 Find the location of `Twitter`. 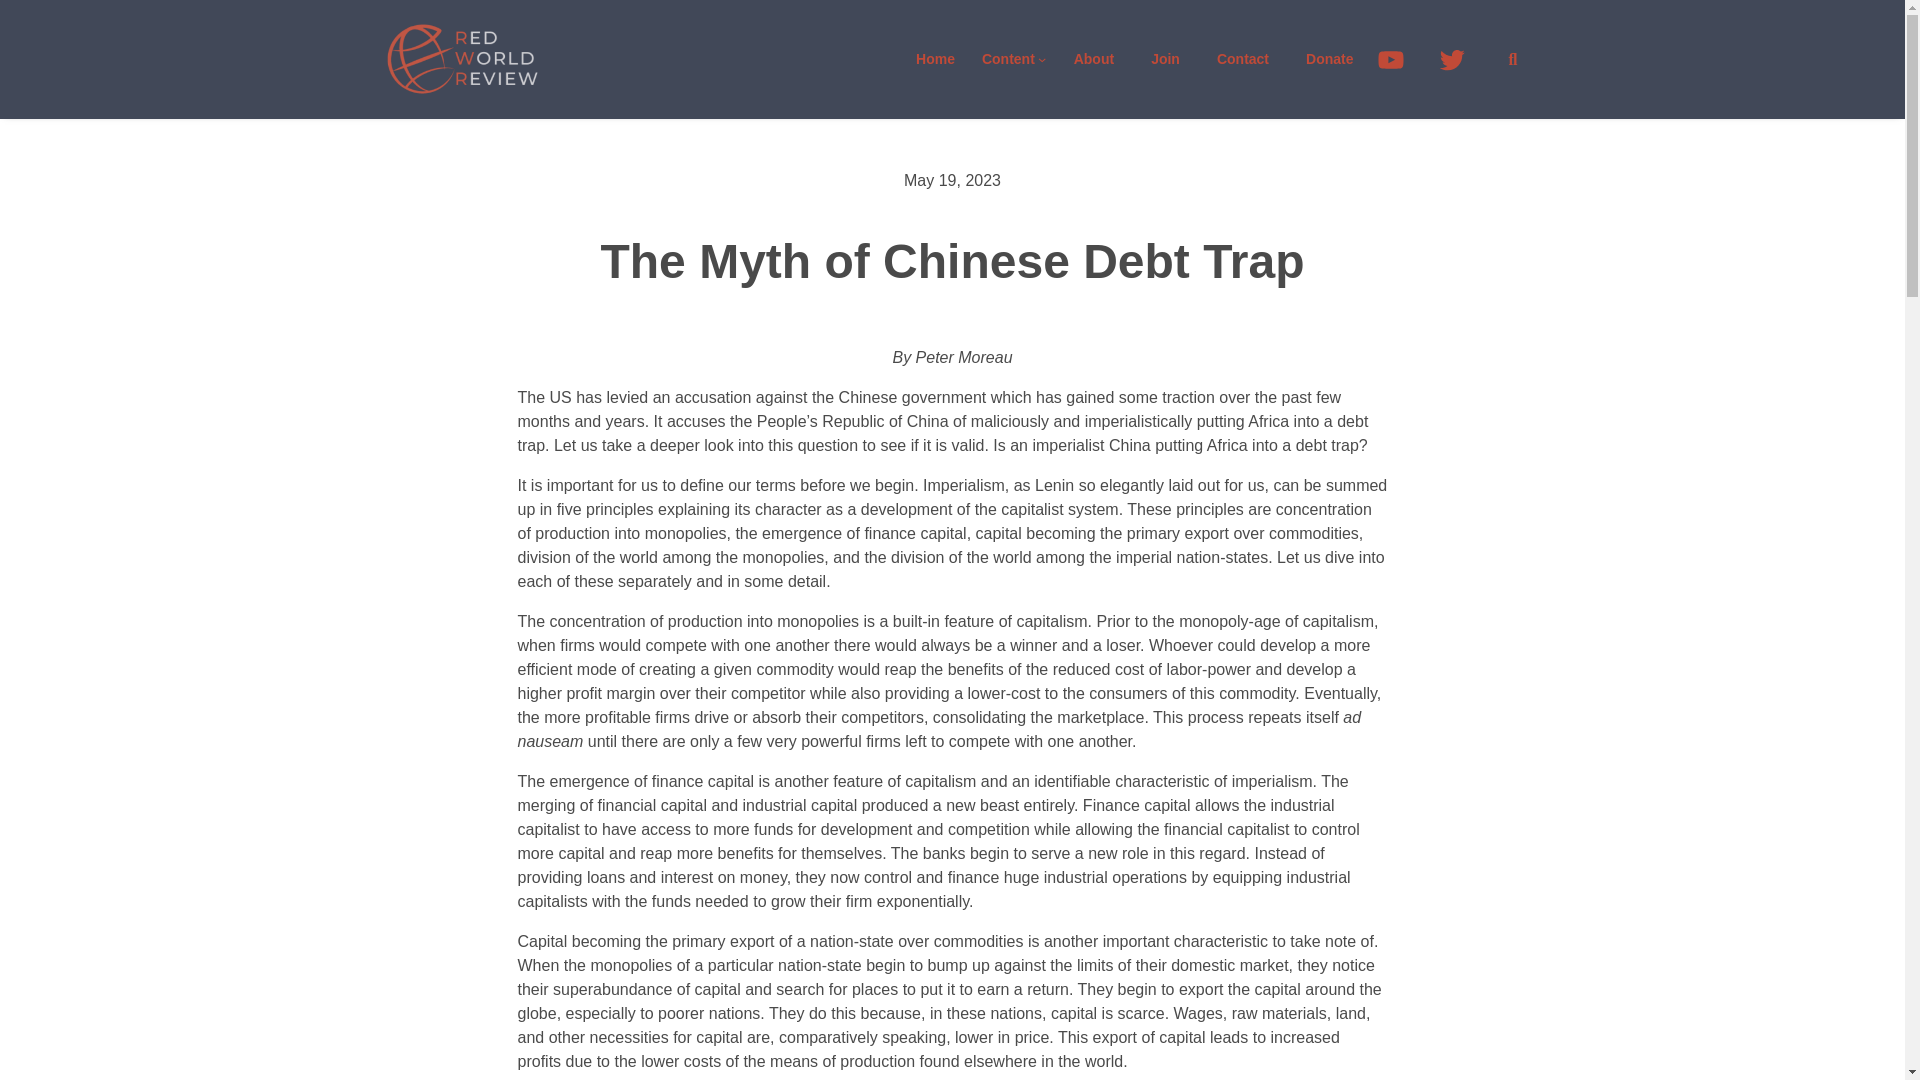

Twitter is located at coordinates (1460, 59).